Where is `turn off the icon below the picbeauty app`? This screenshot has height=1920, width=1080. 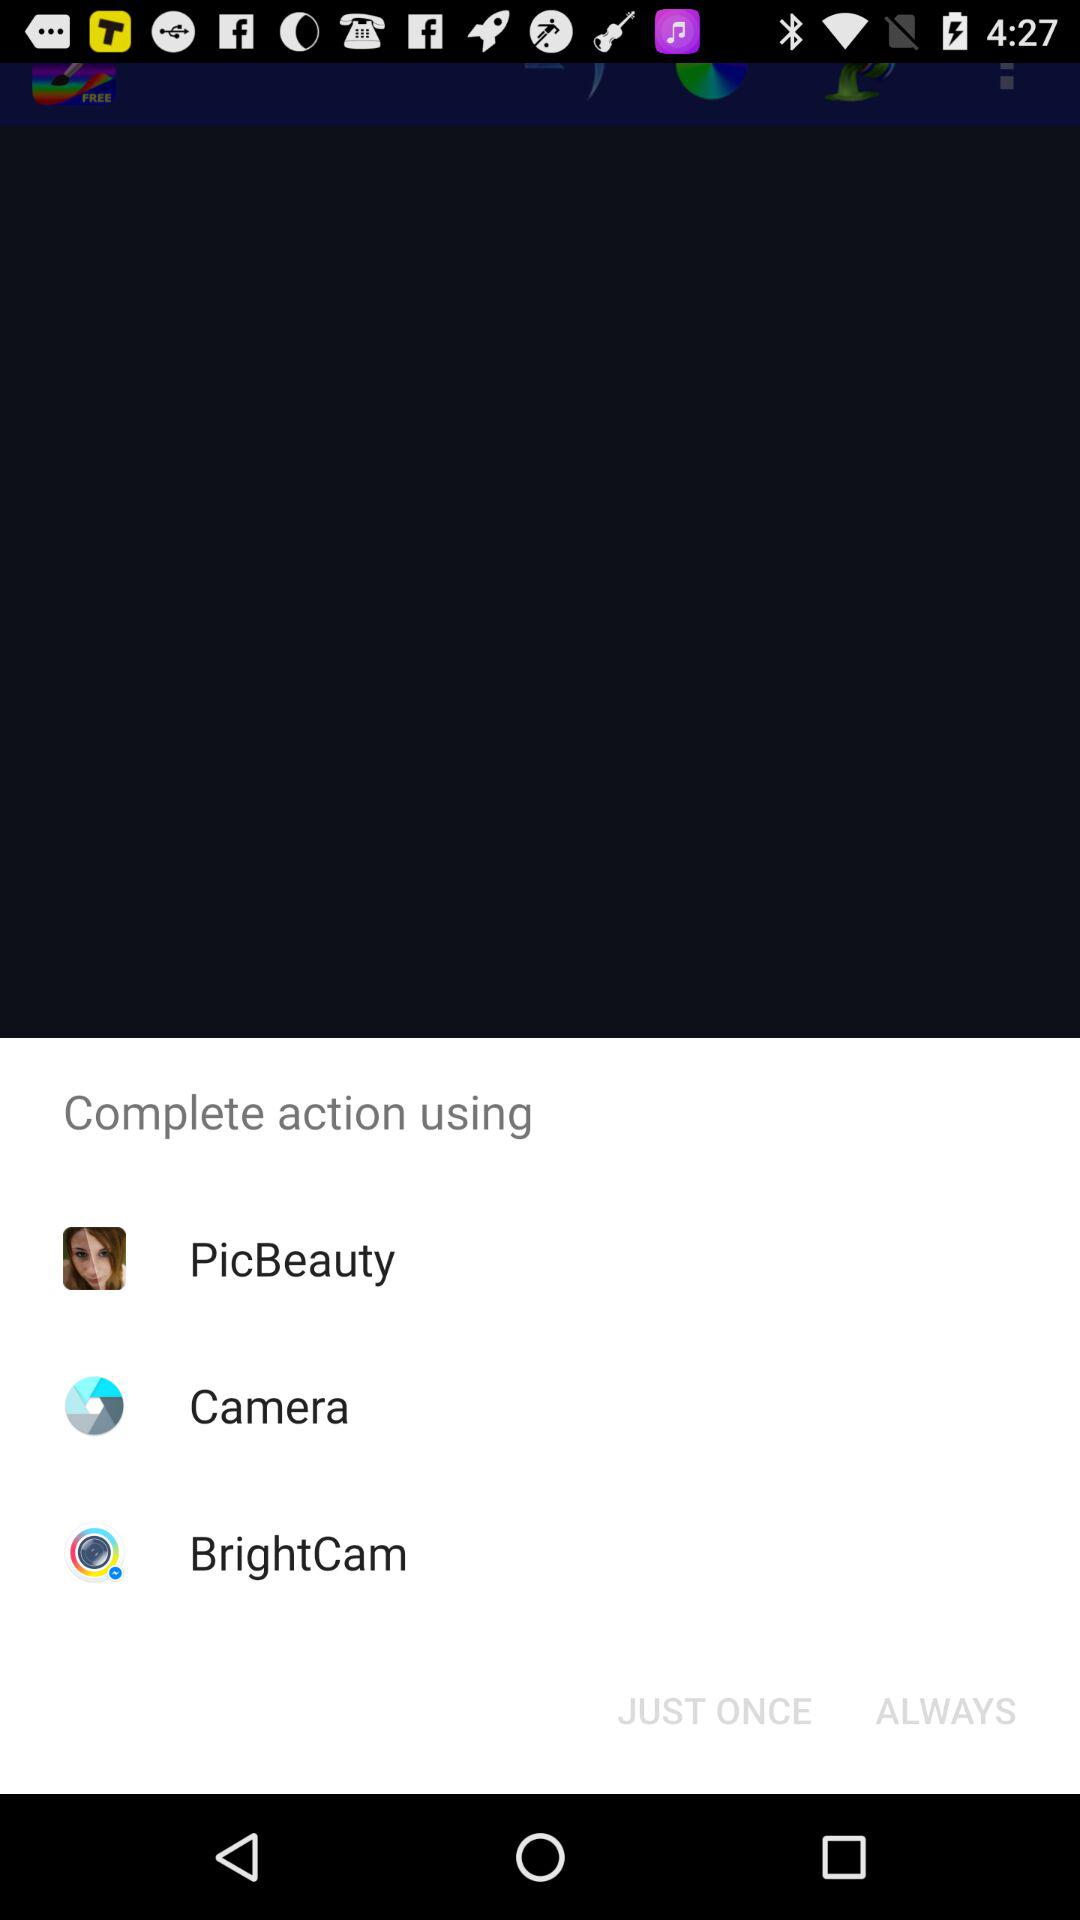
turn off the icon below the picbeauty app is located at coordinates (269, 1405).